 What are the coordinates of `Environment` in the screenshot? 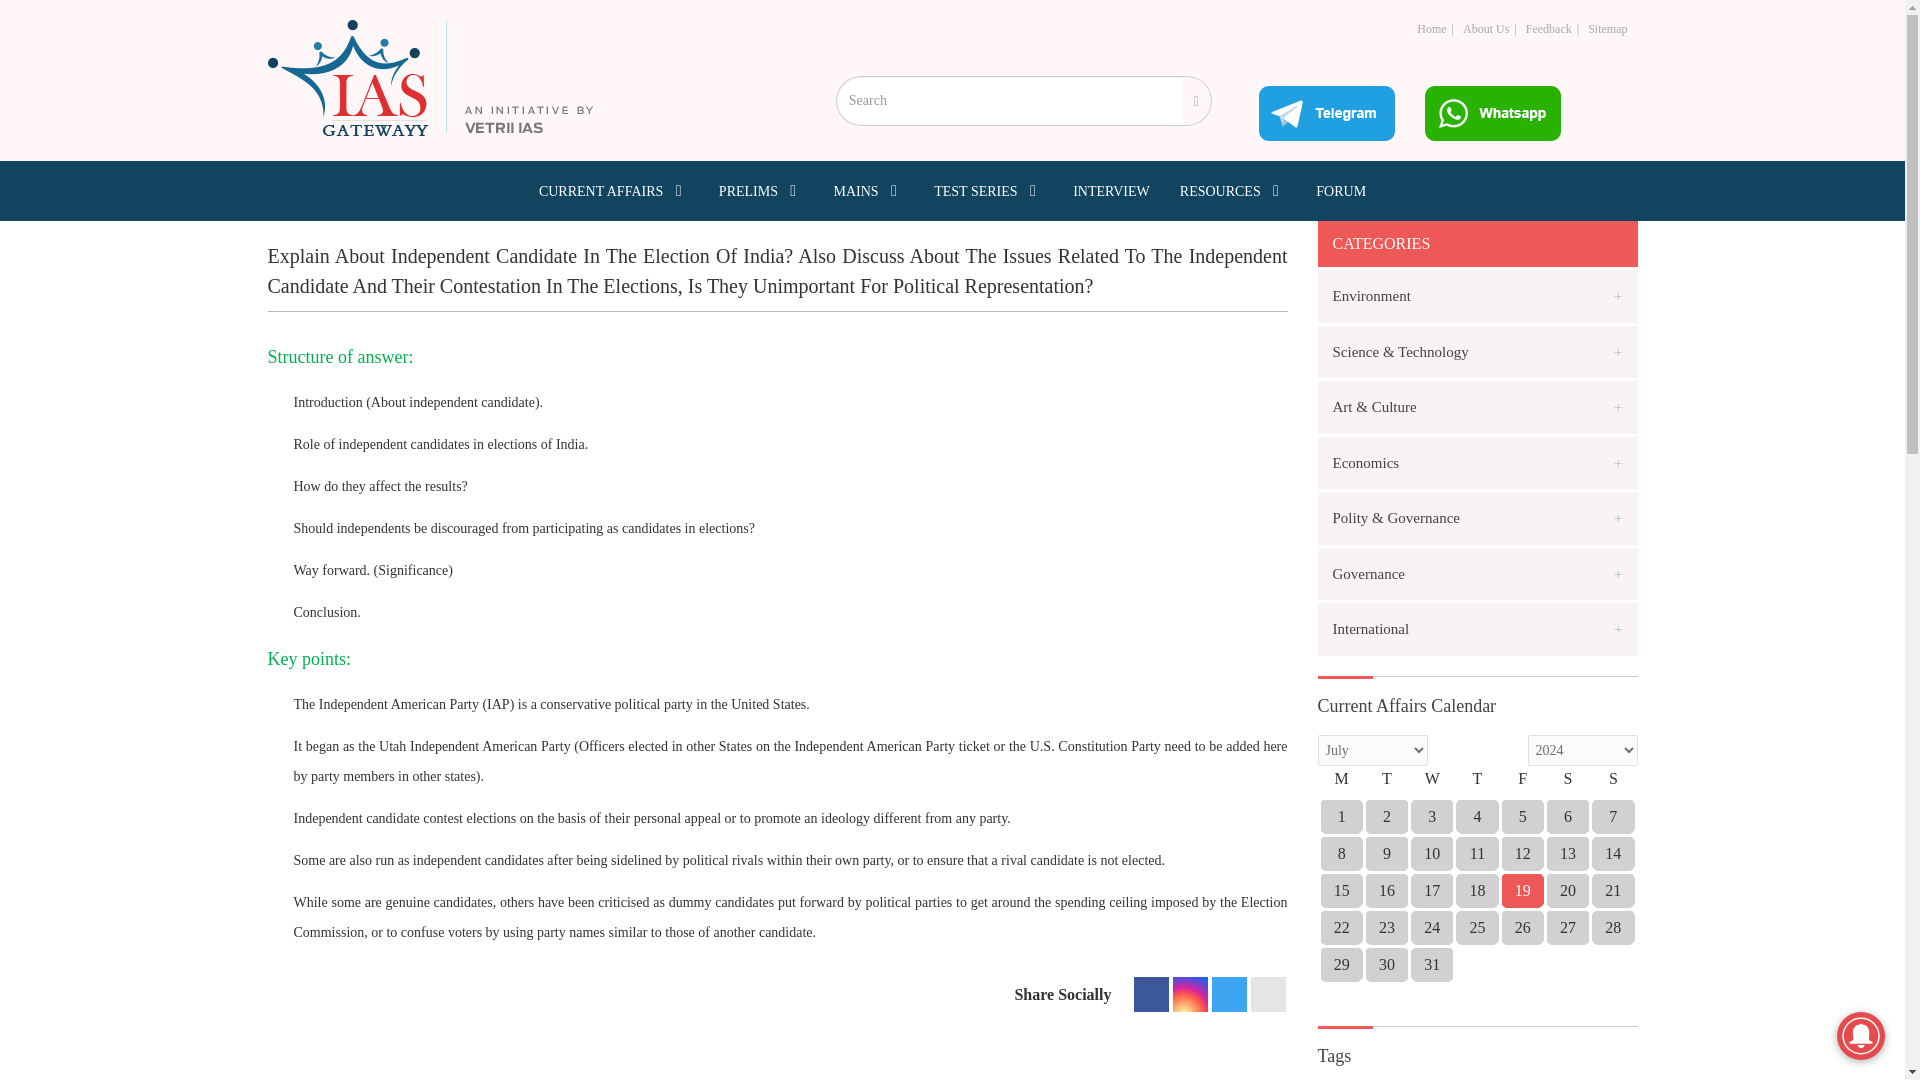 It's located at (1477, 296).